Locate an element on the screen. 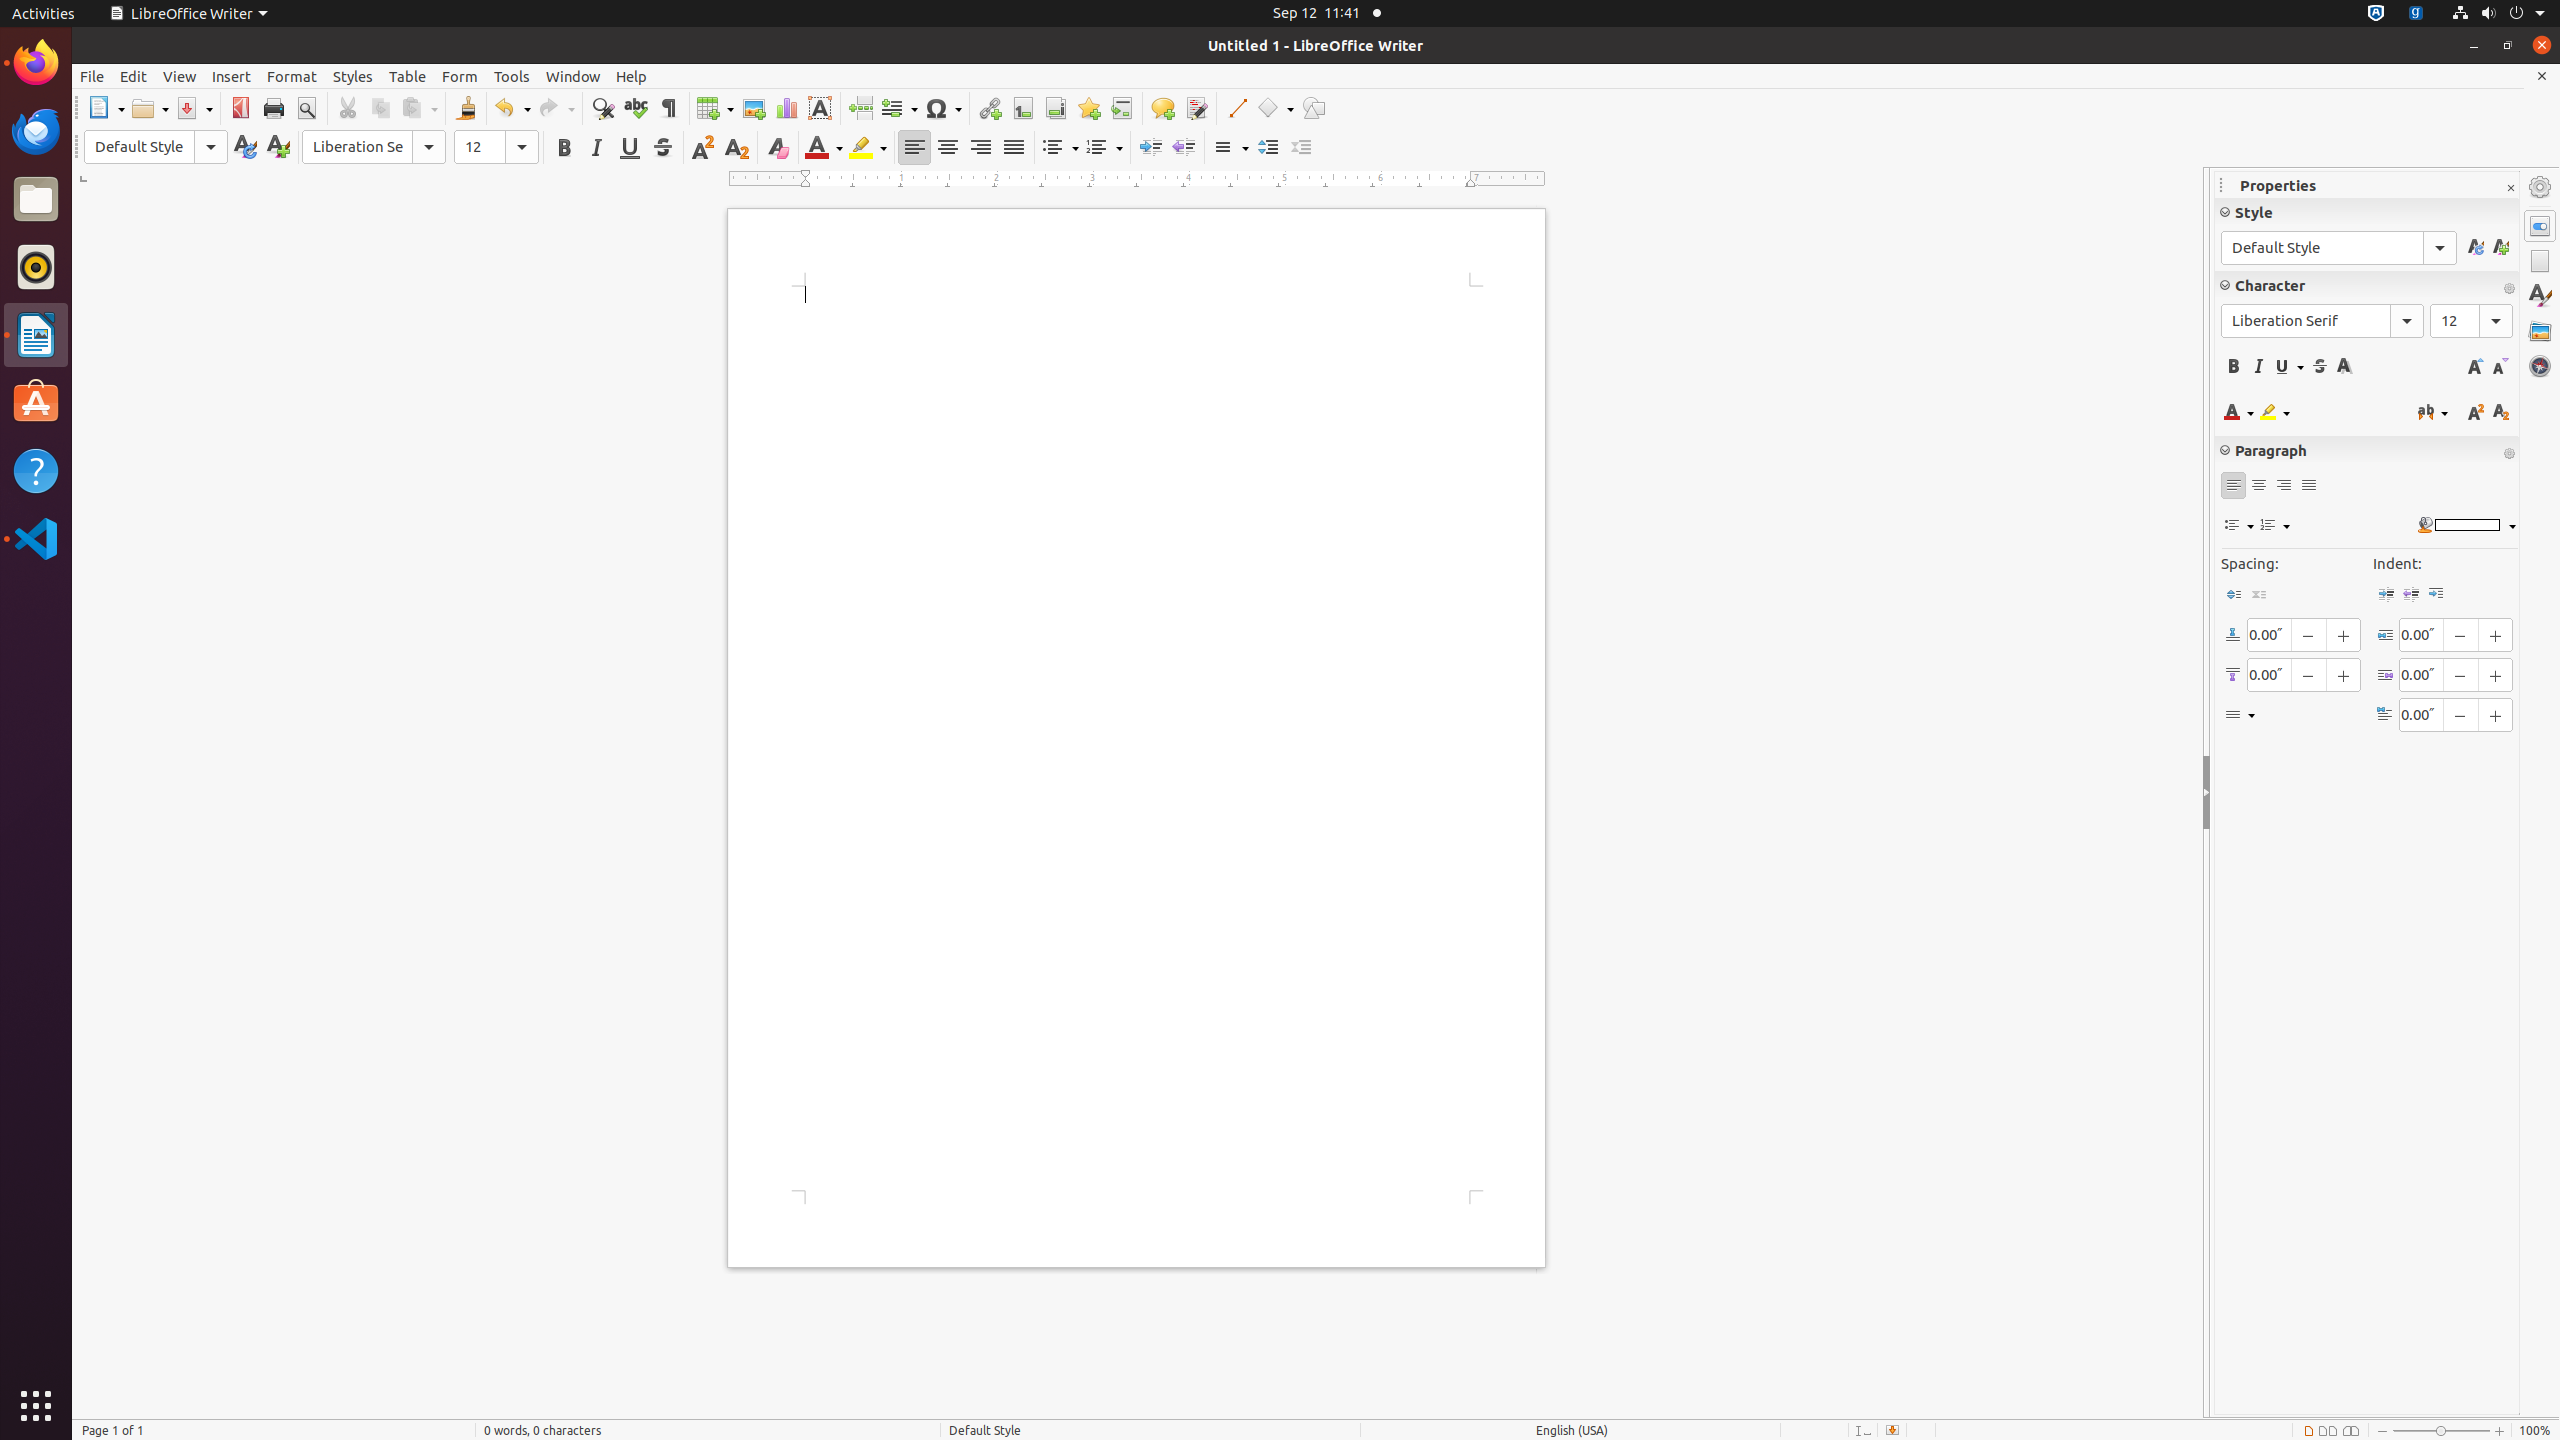  Right is located at coordinates (980, 148).